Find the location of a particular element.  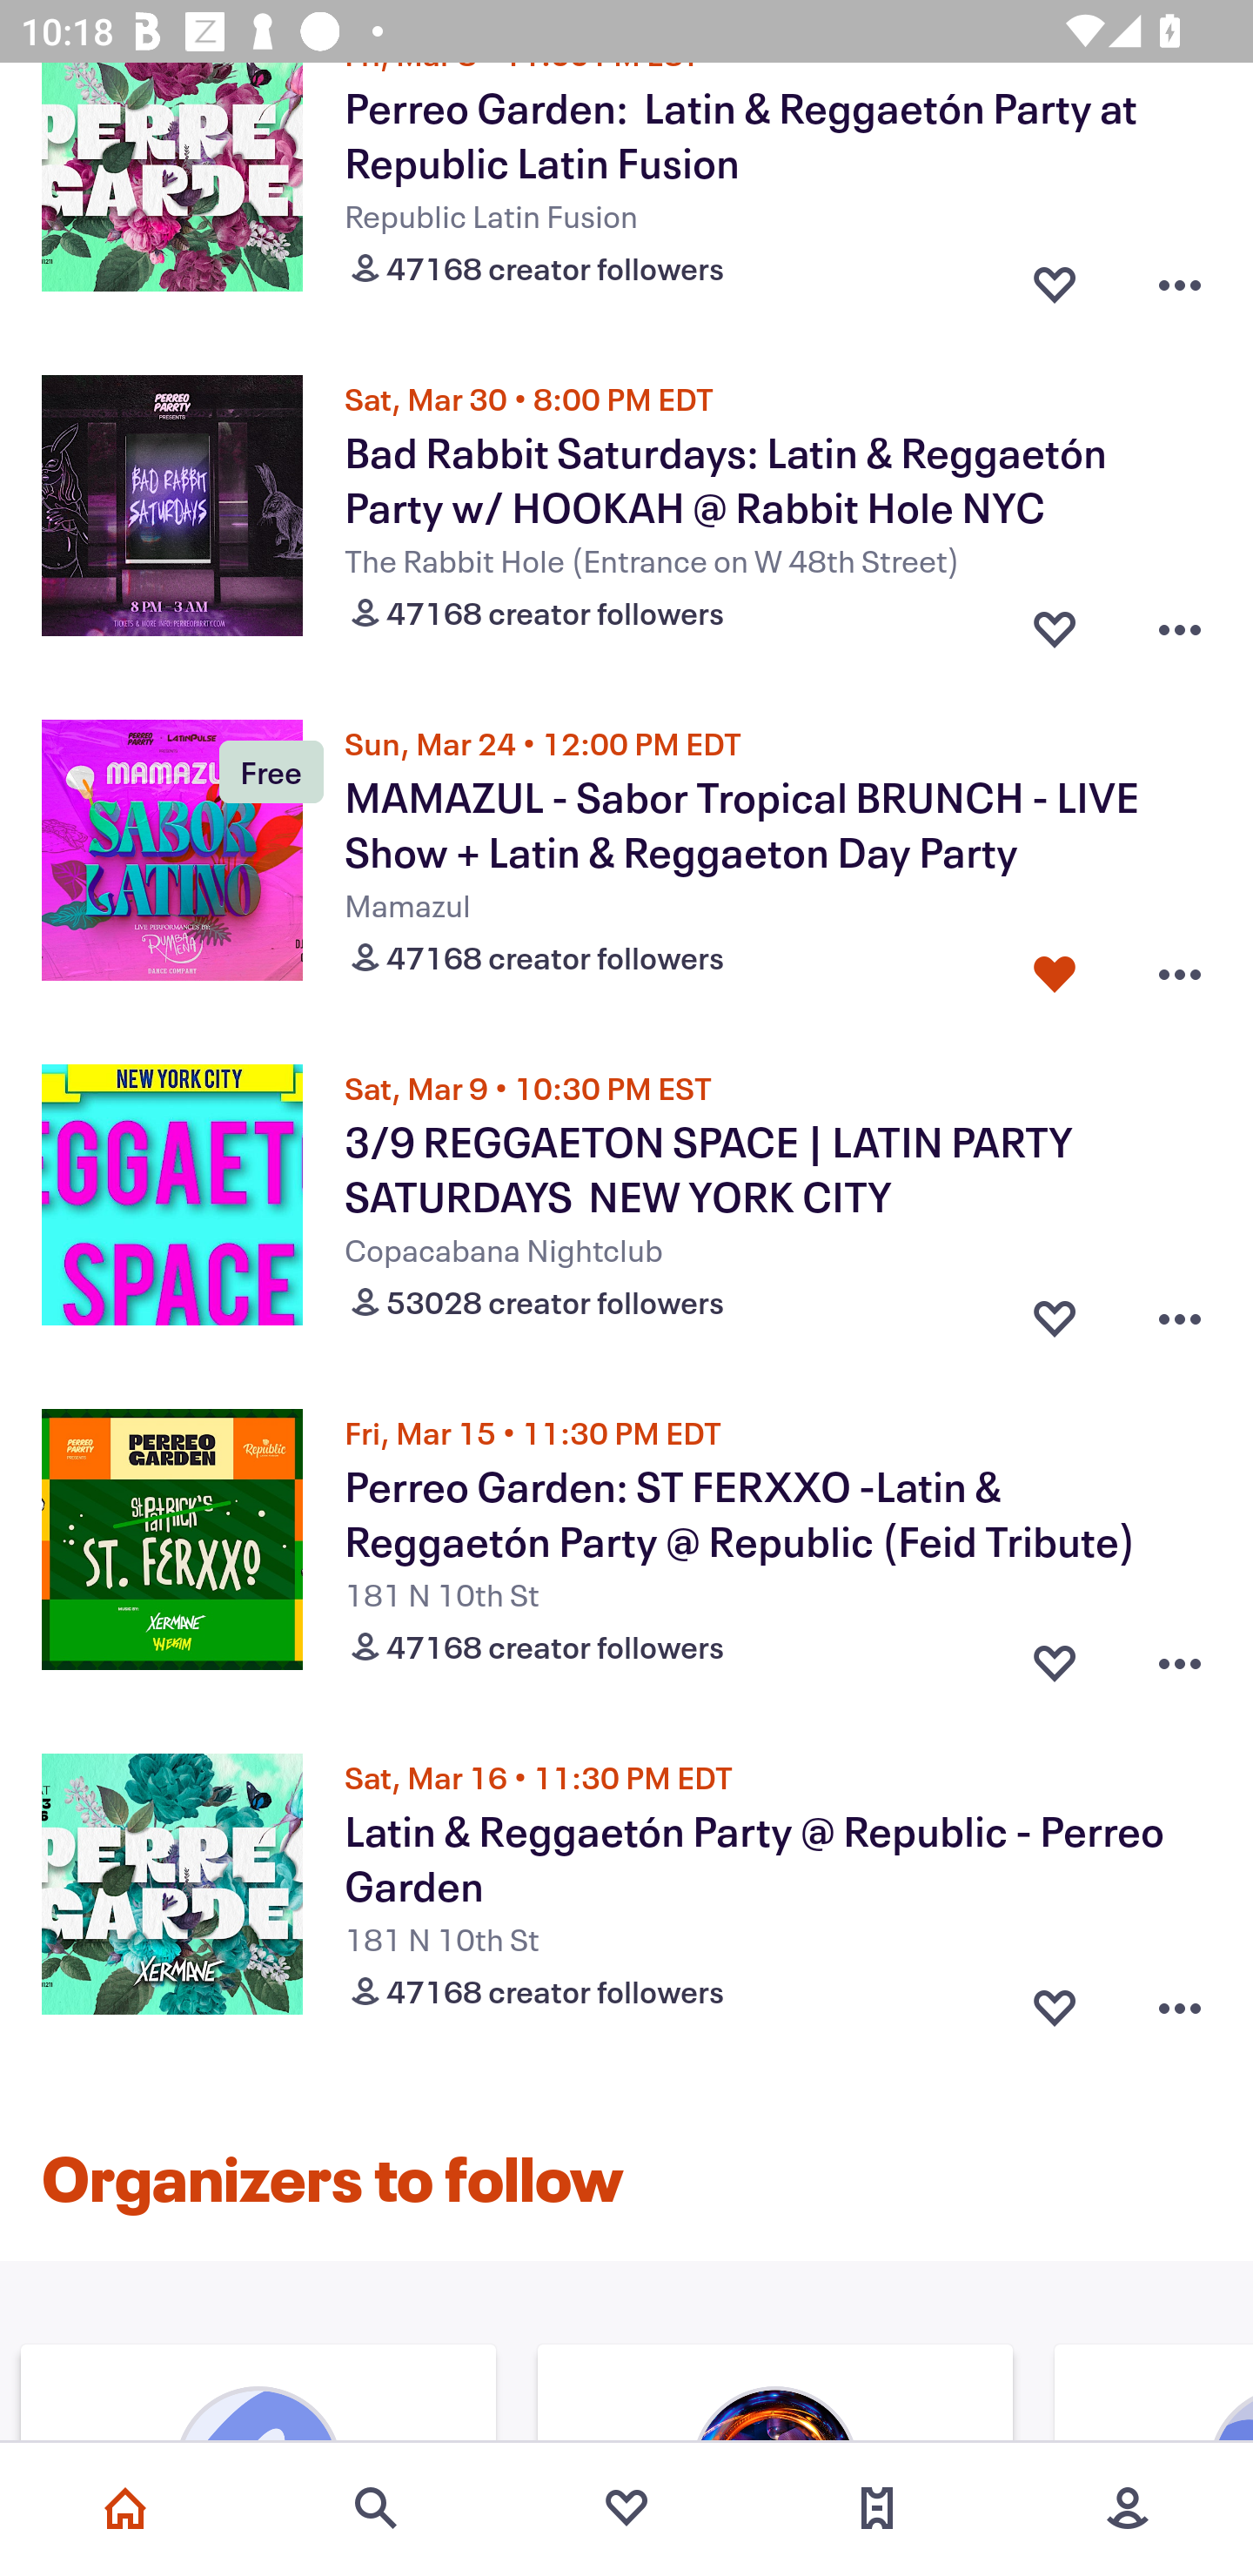

Overflow menu button is located at coordinates (1180, 1657).